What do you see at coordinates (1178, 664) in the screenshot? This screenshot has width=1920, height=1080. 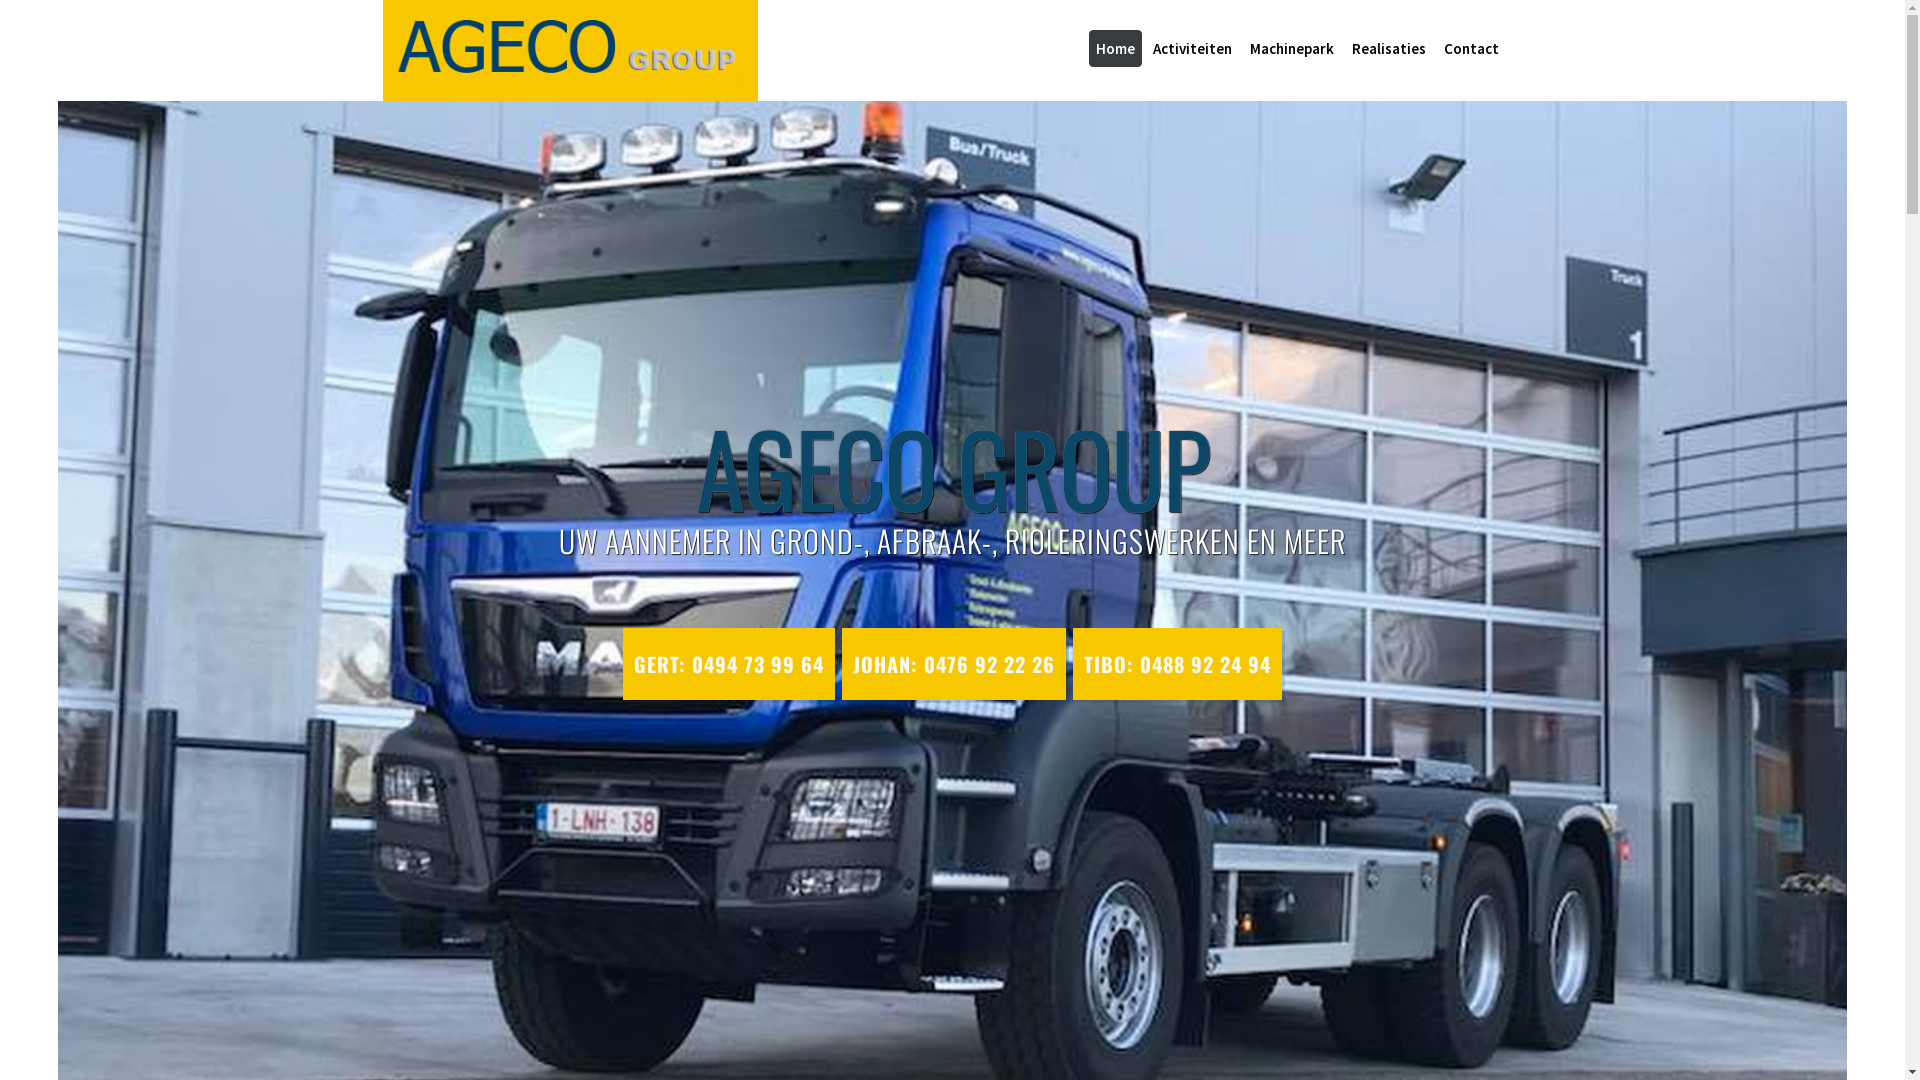 I see `TIBO: 0488 92 24 94` at bounding box center [1178, 664].